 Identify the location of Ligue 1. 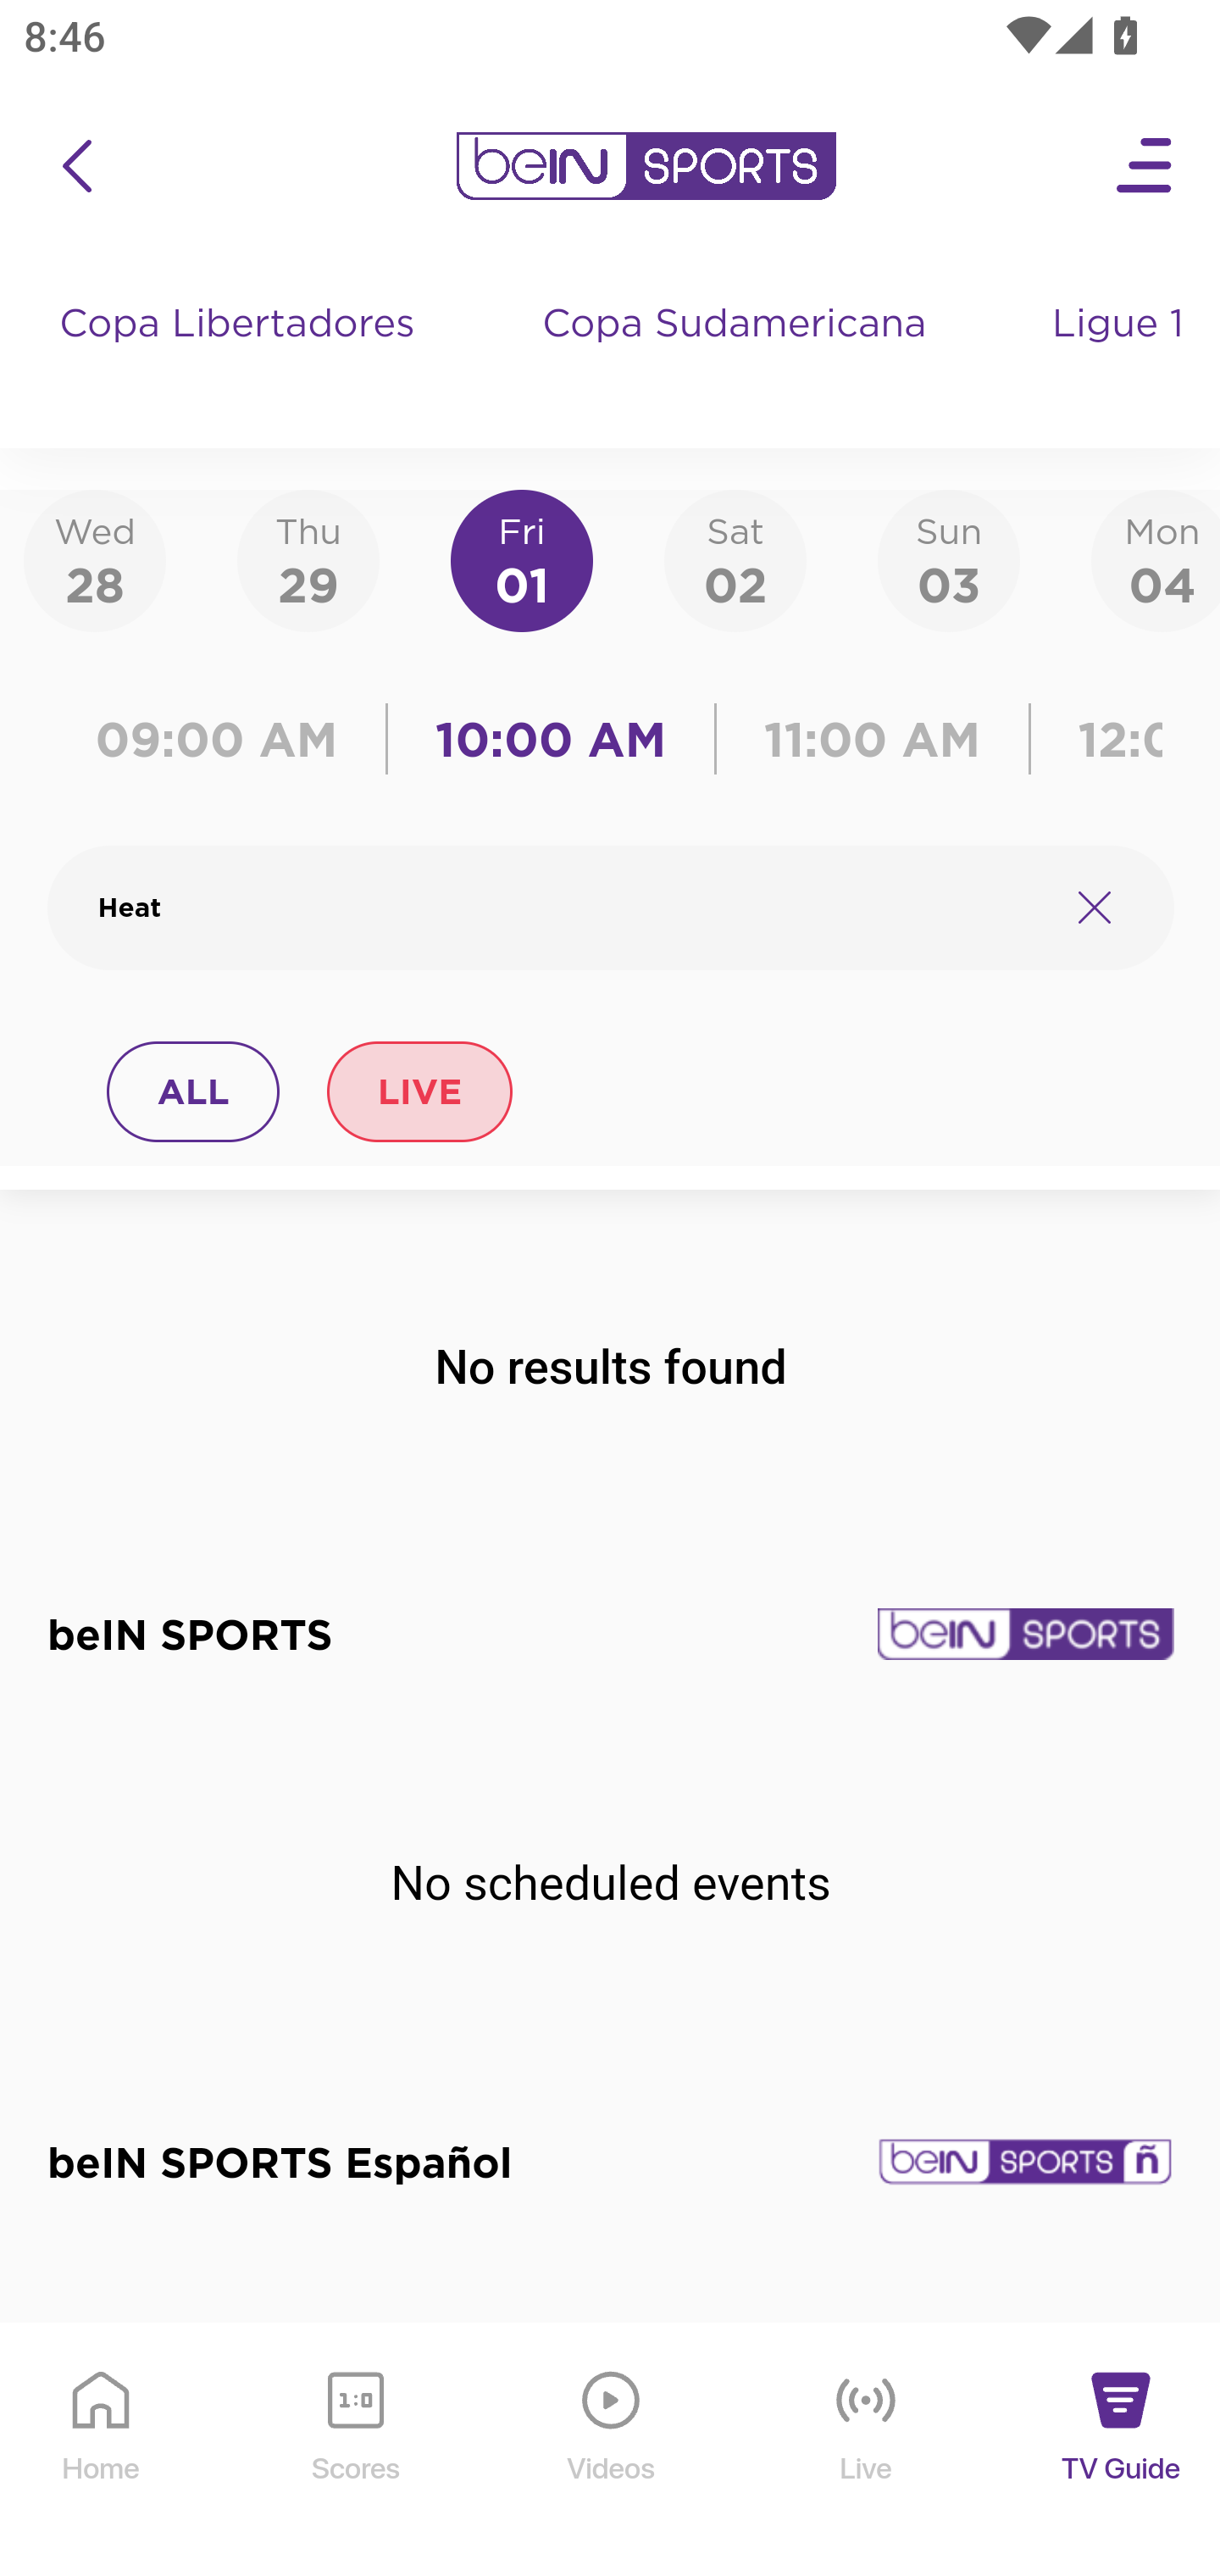
(1121, 356).